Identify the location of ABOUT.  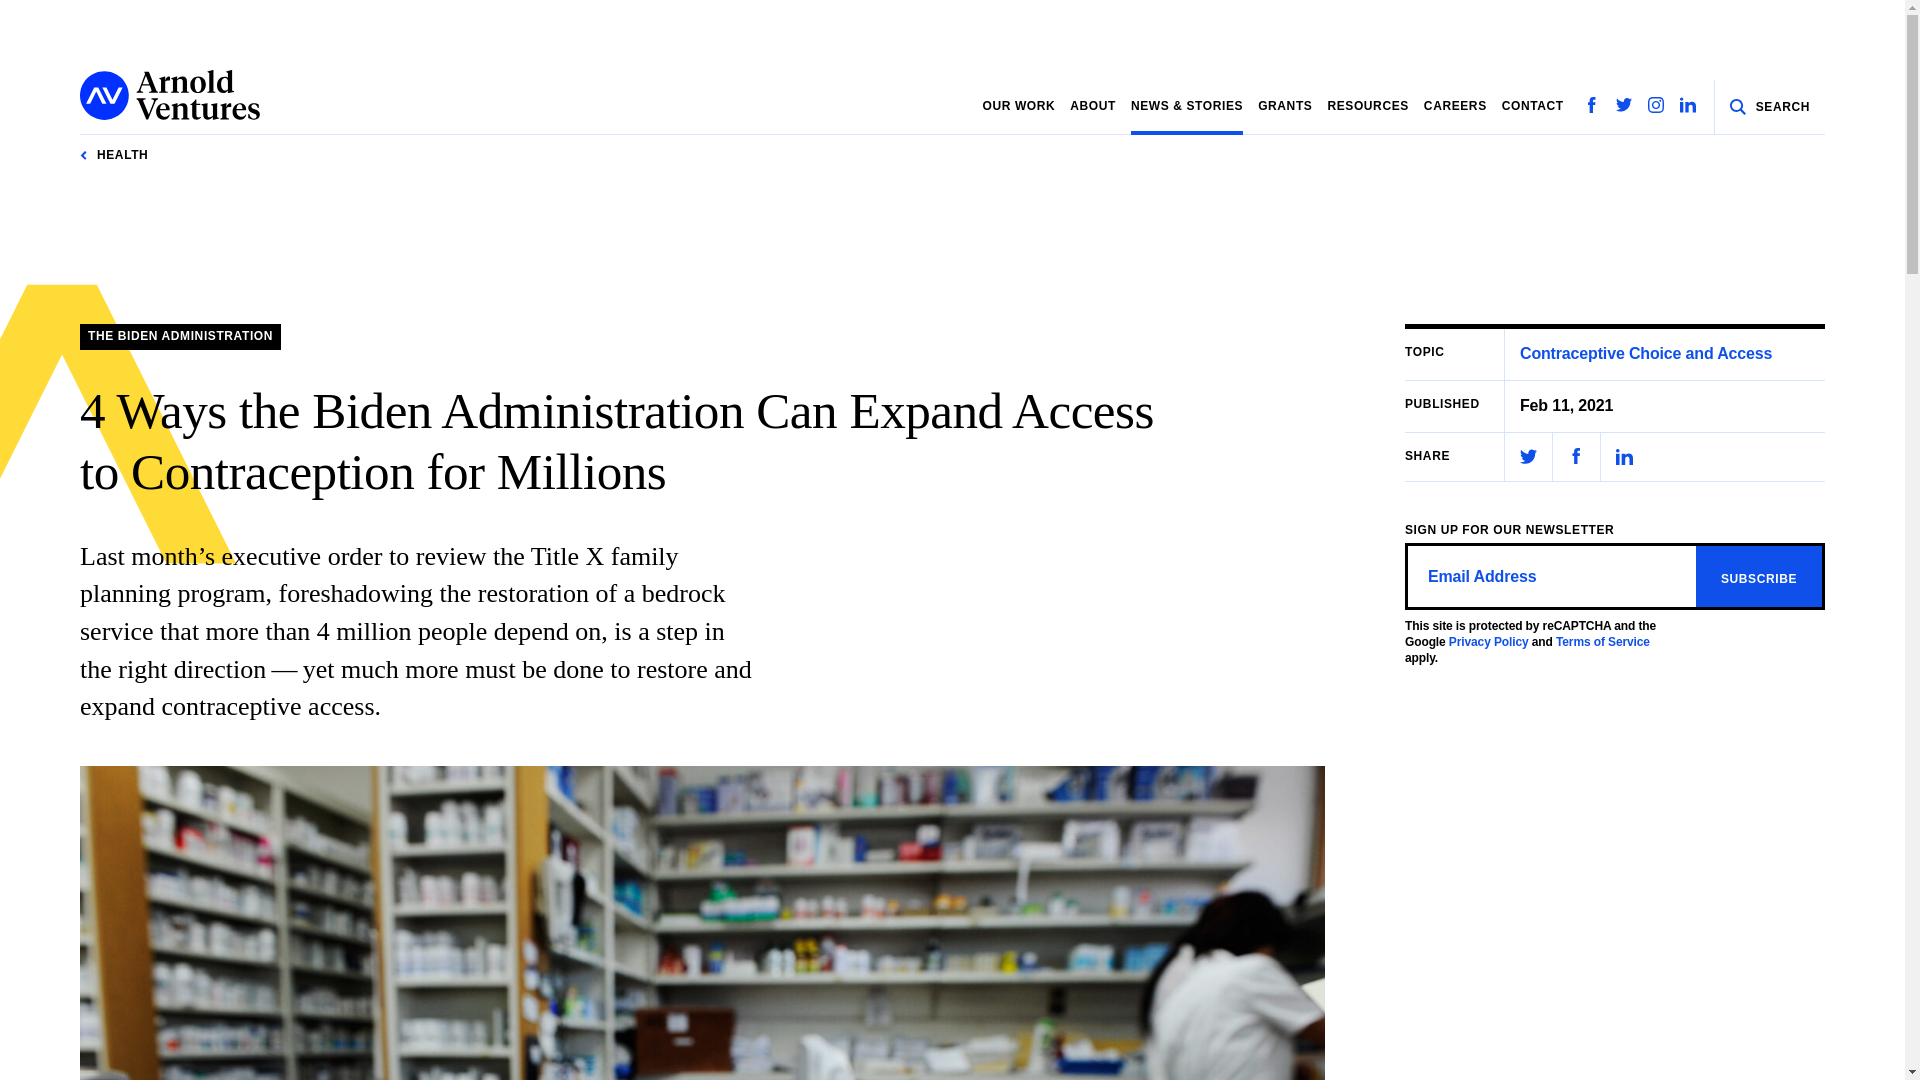
(1092, 106).